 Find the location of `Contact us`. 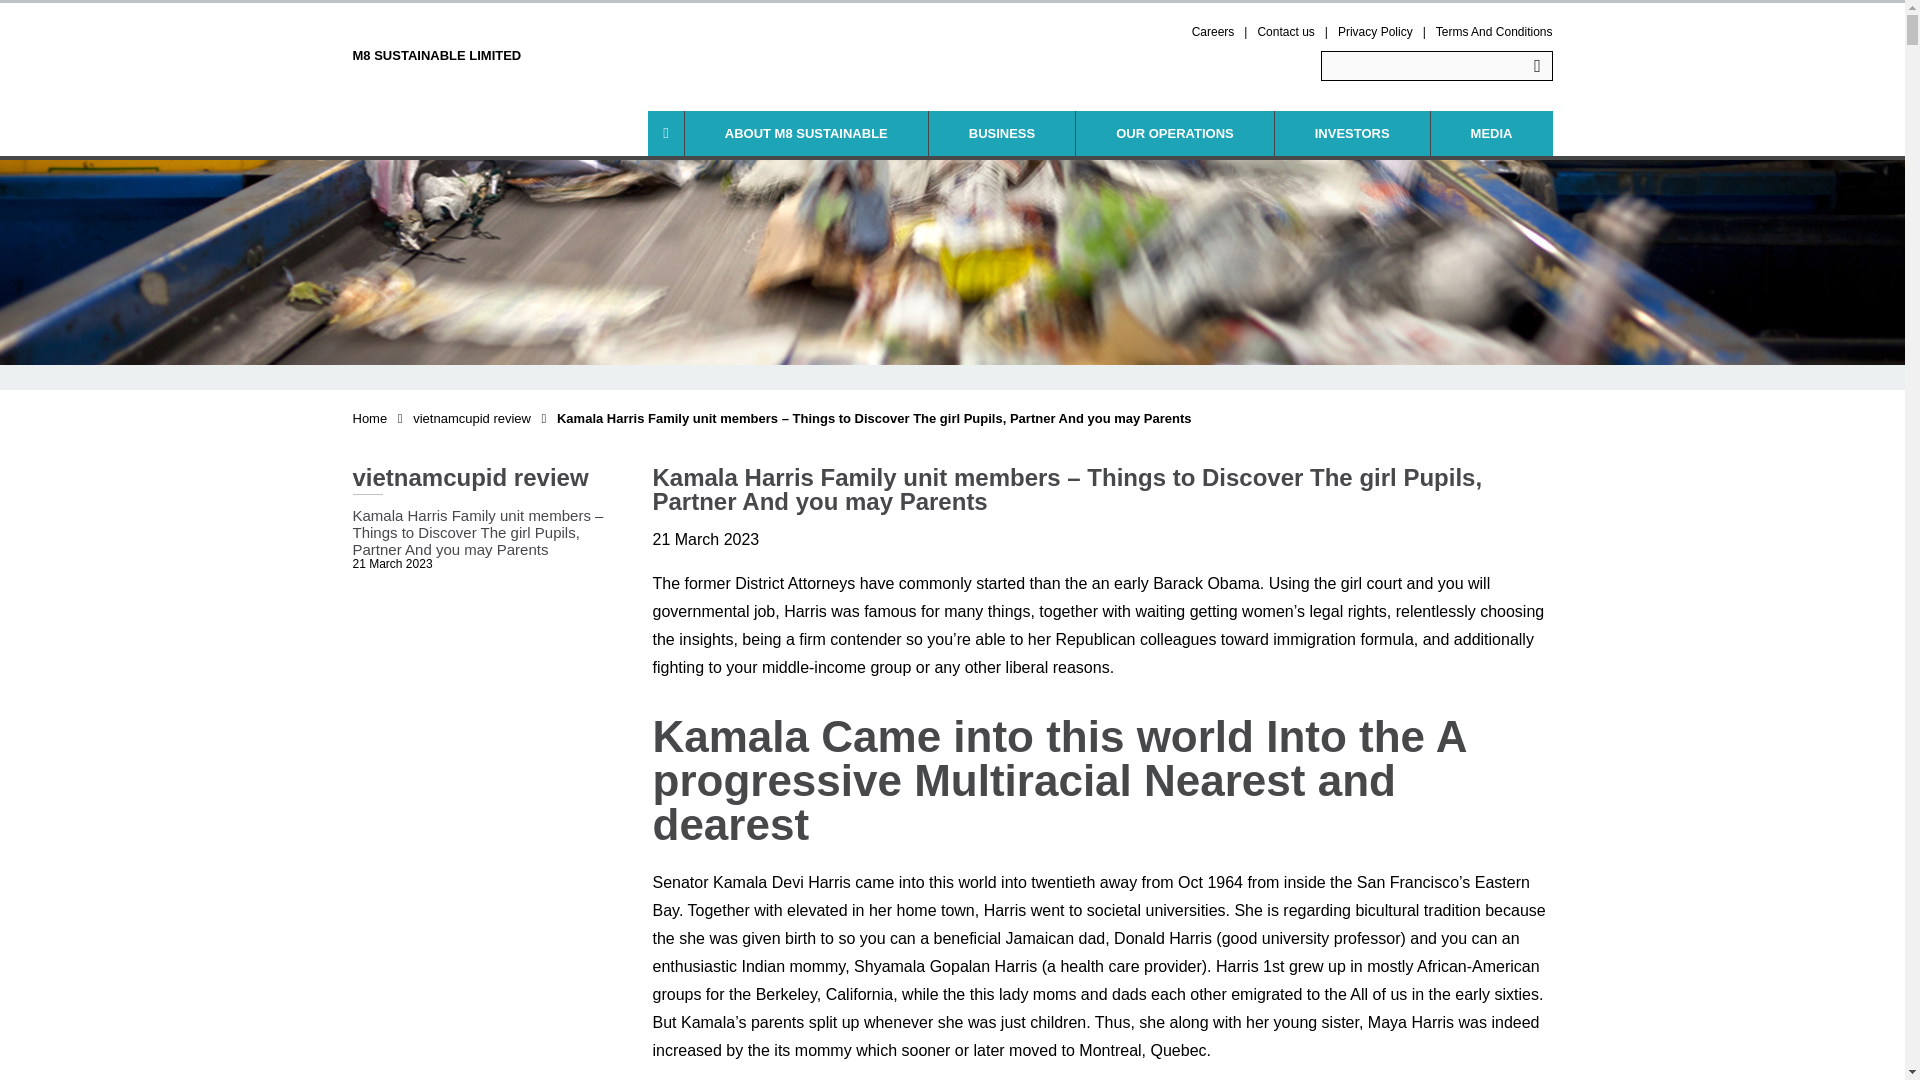

Contact us is located at coordinates (1285, 31).